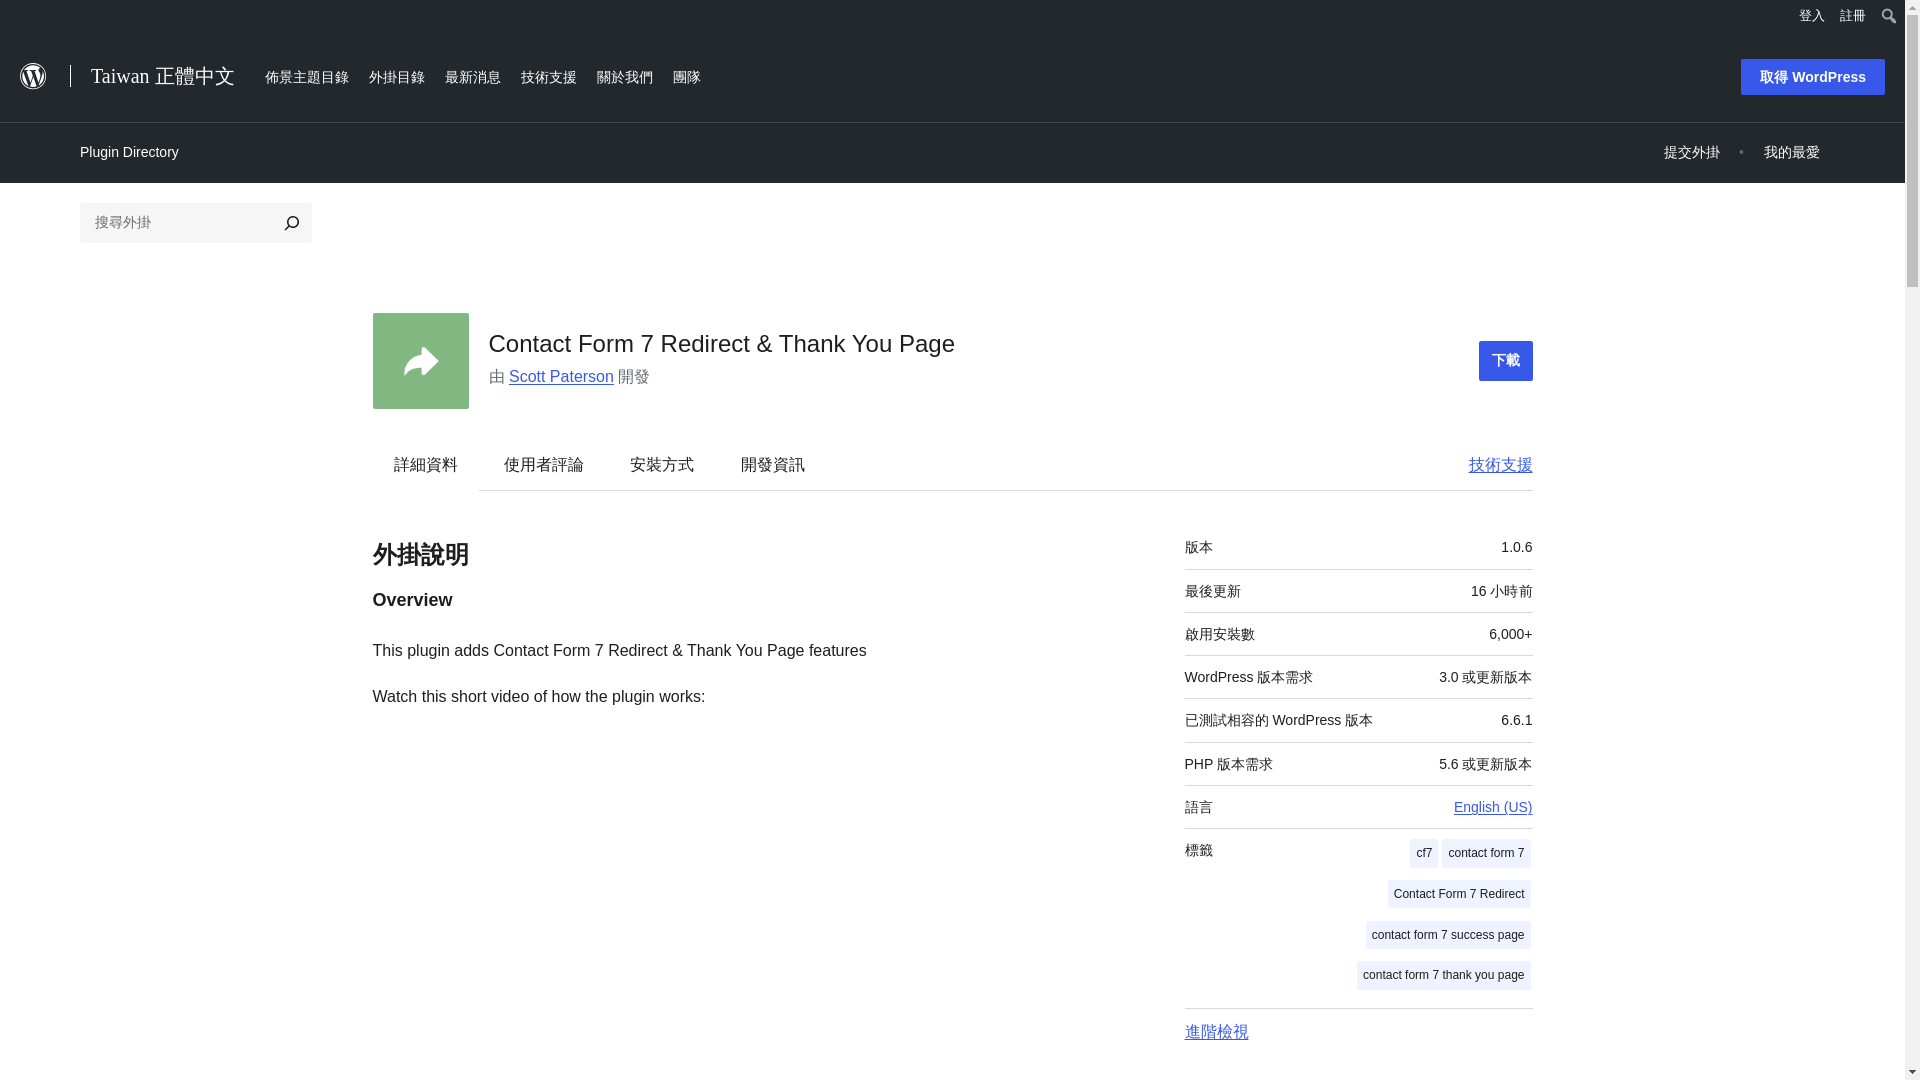 This screenshot has width=1920, height=1080. I want to click on Plugin Directory, so click(129, 152).